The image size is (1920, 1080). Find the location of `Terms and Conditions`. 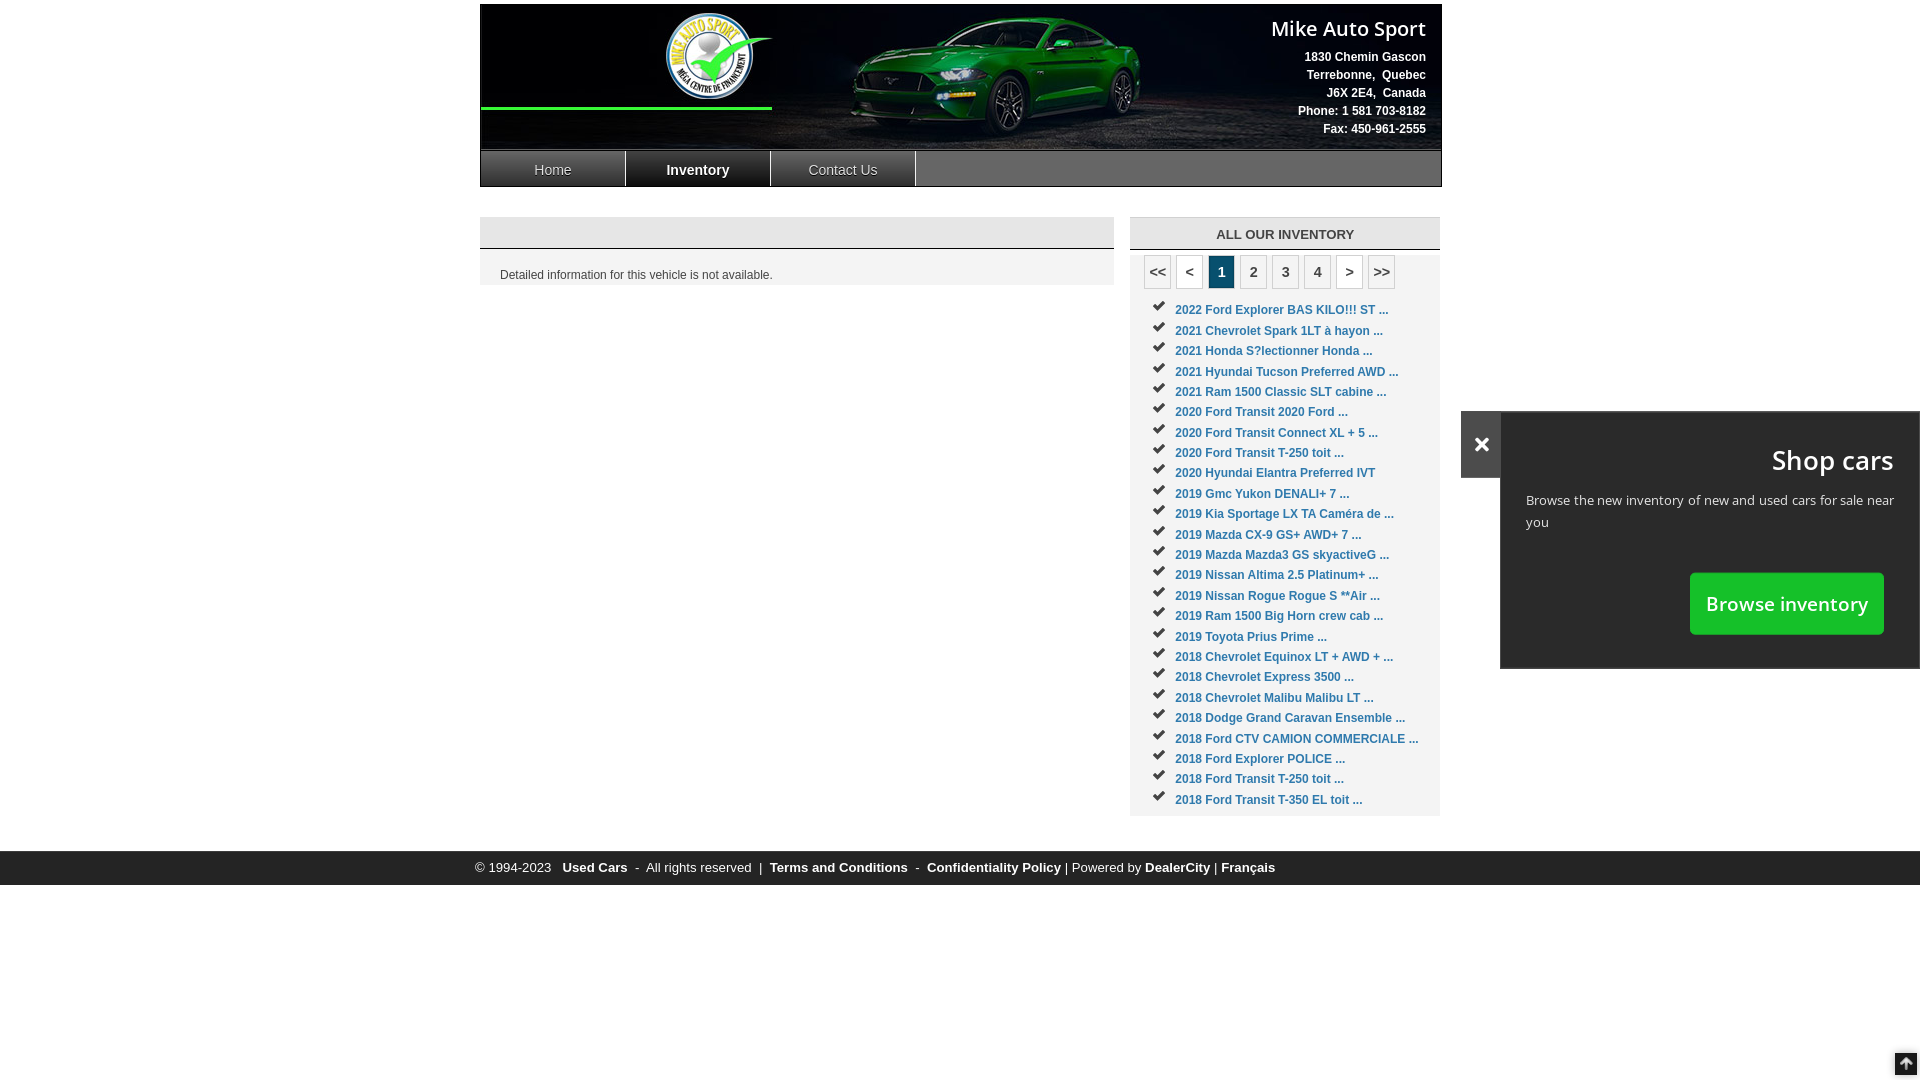

Terms and Conditions is located at coordinates (839, 868).